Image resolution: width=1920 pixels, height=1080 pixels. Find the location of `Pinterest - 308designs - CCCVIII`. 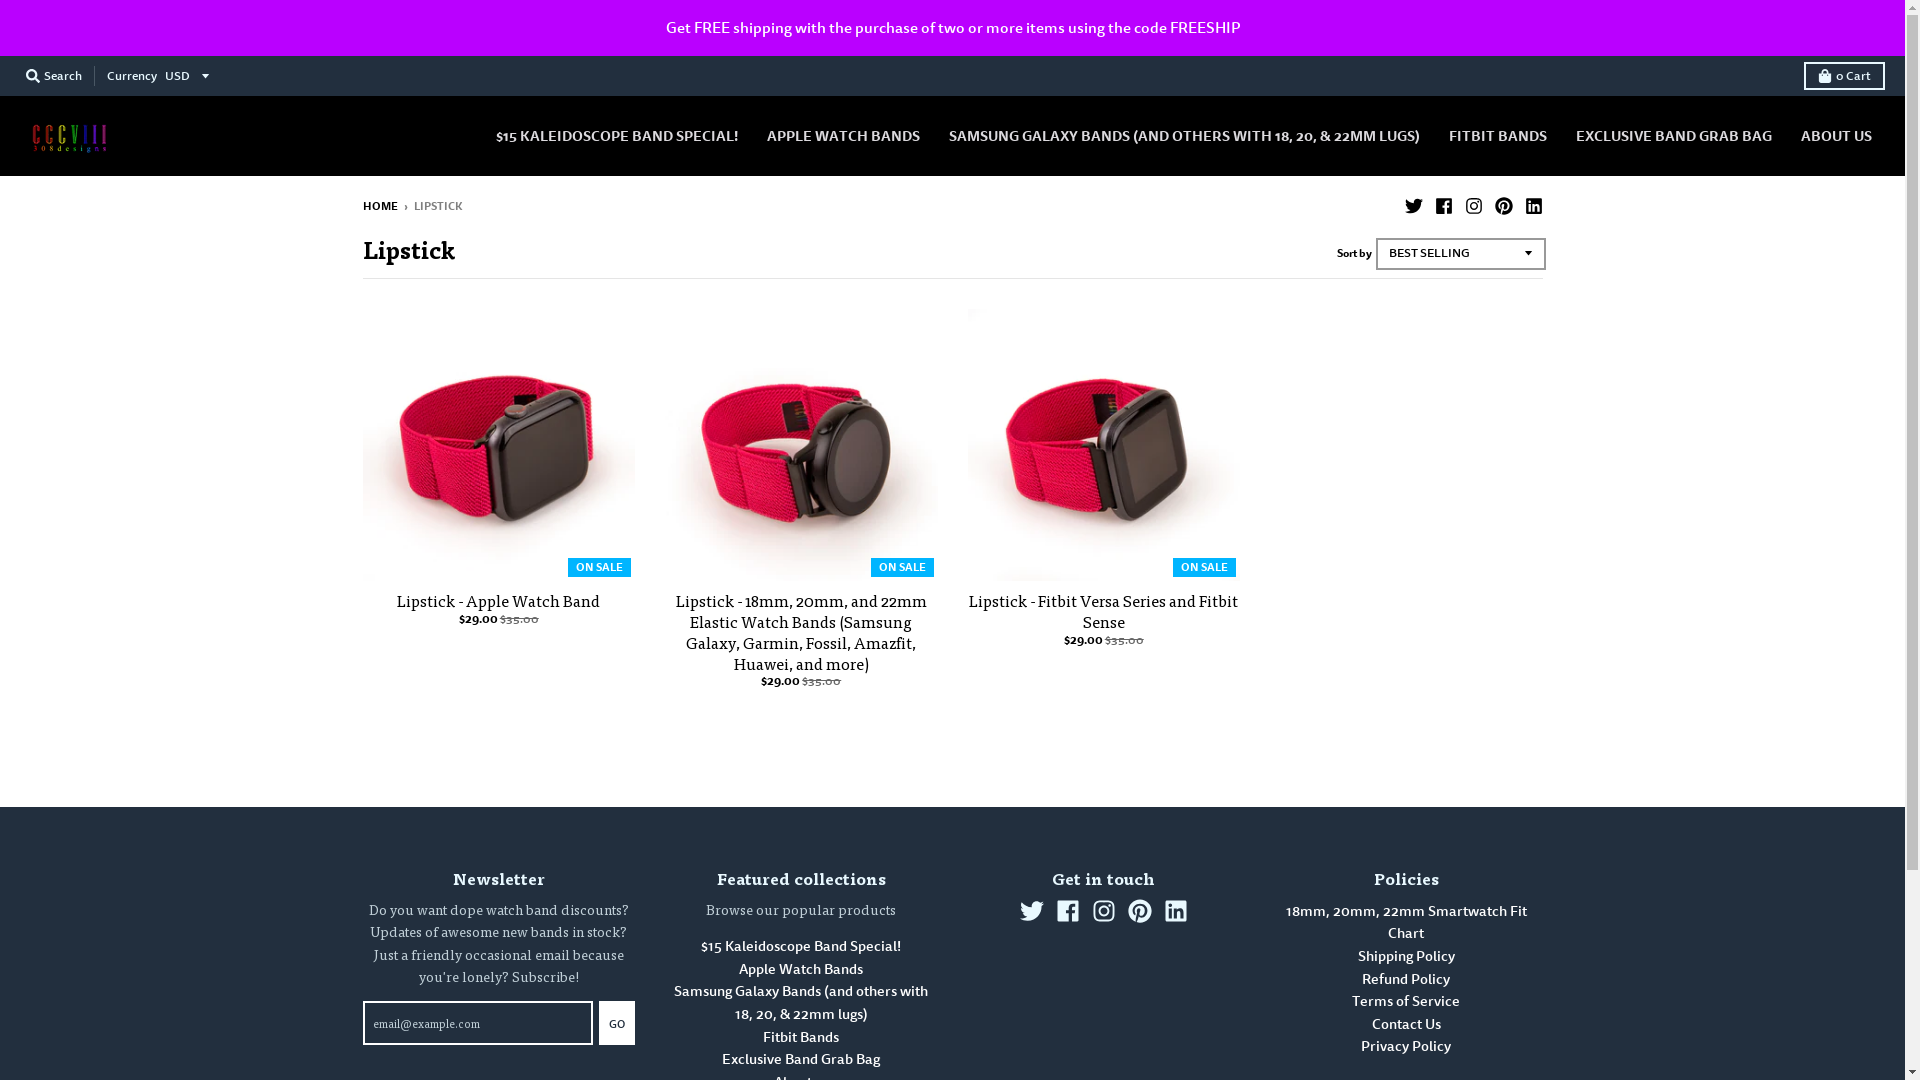

Pinterest - 308designs - CCCVIII is located at coordinates (1503, 205).